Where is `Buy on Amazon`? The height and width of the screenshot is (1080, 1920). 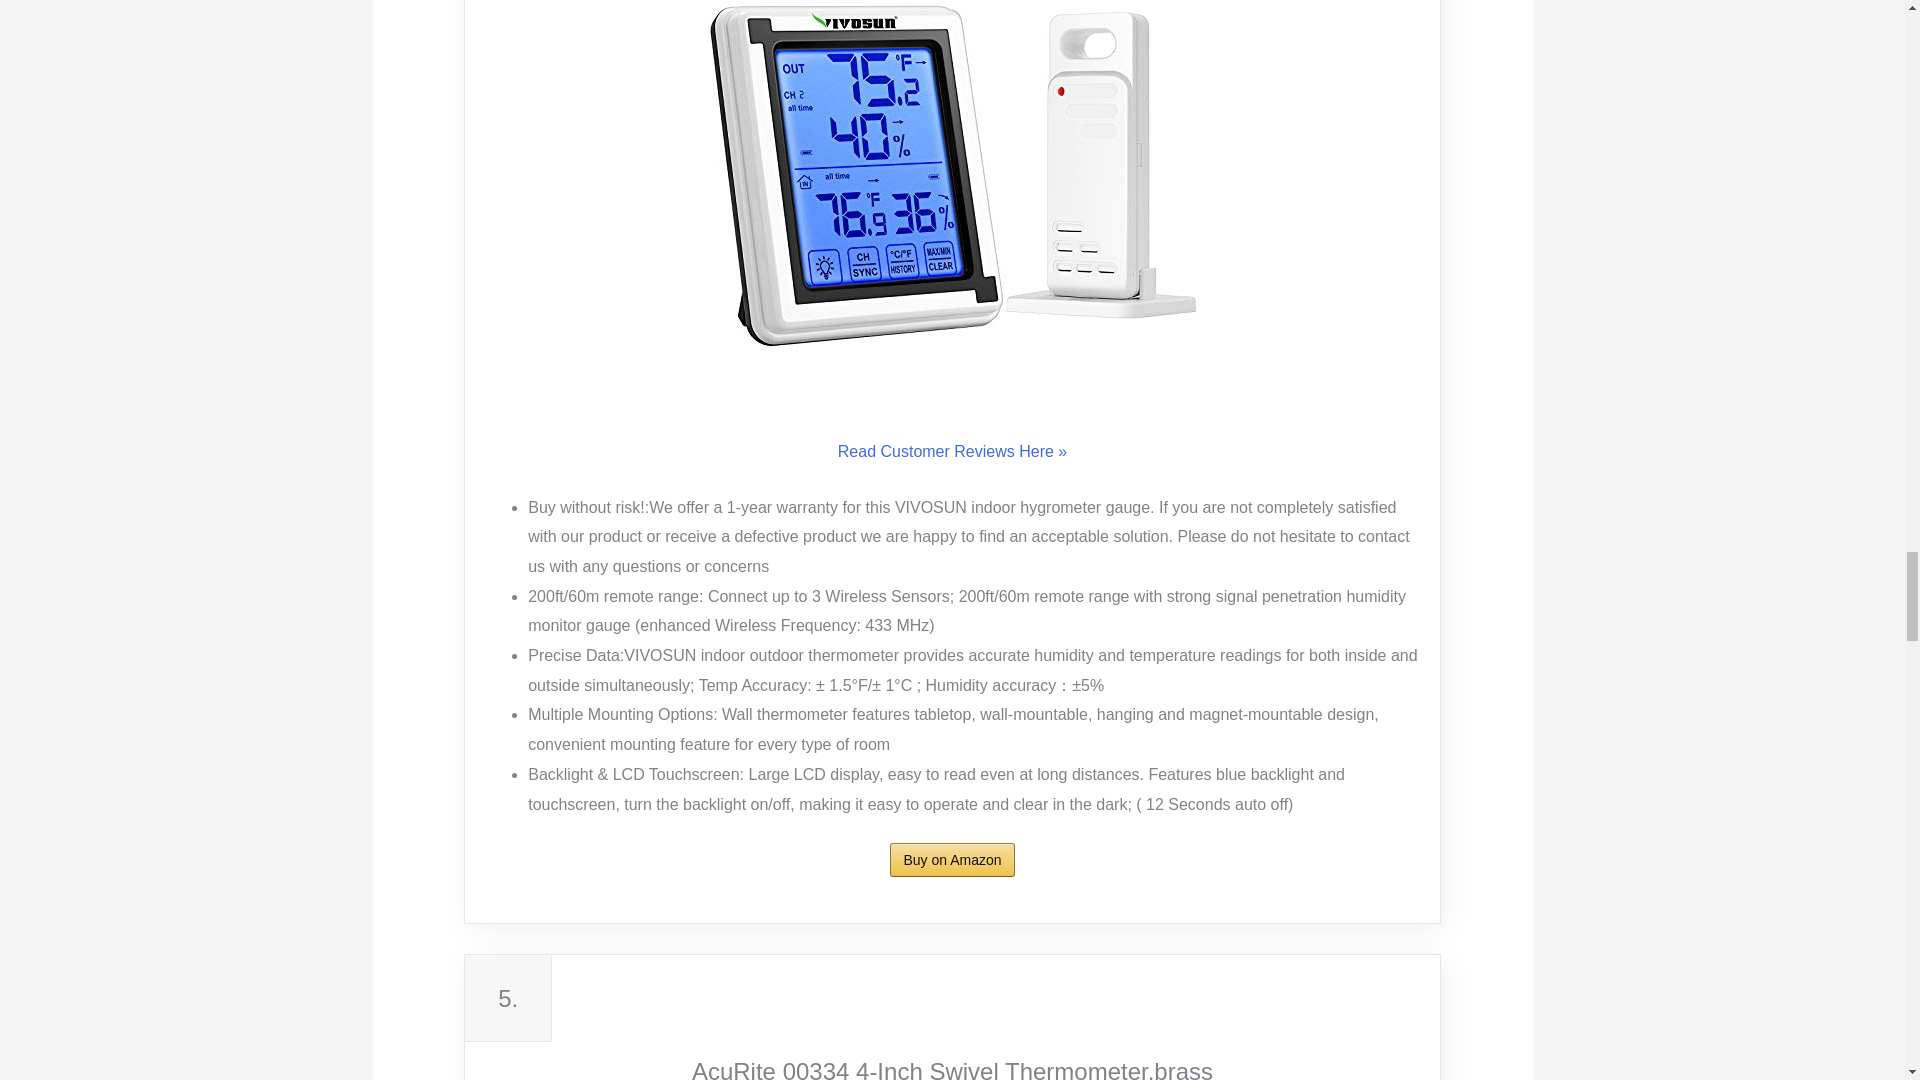
Buy on Amazon is located at coordinates (952, 860).